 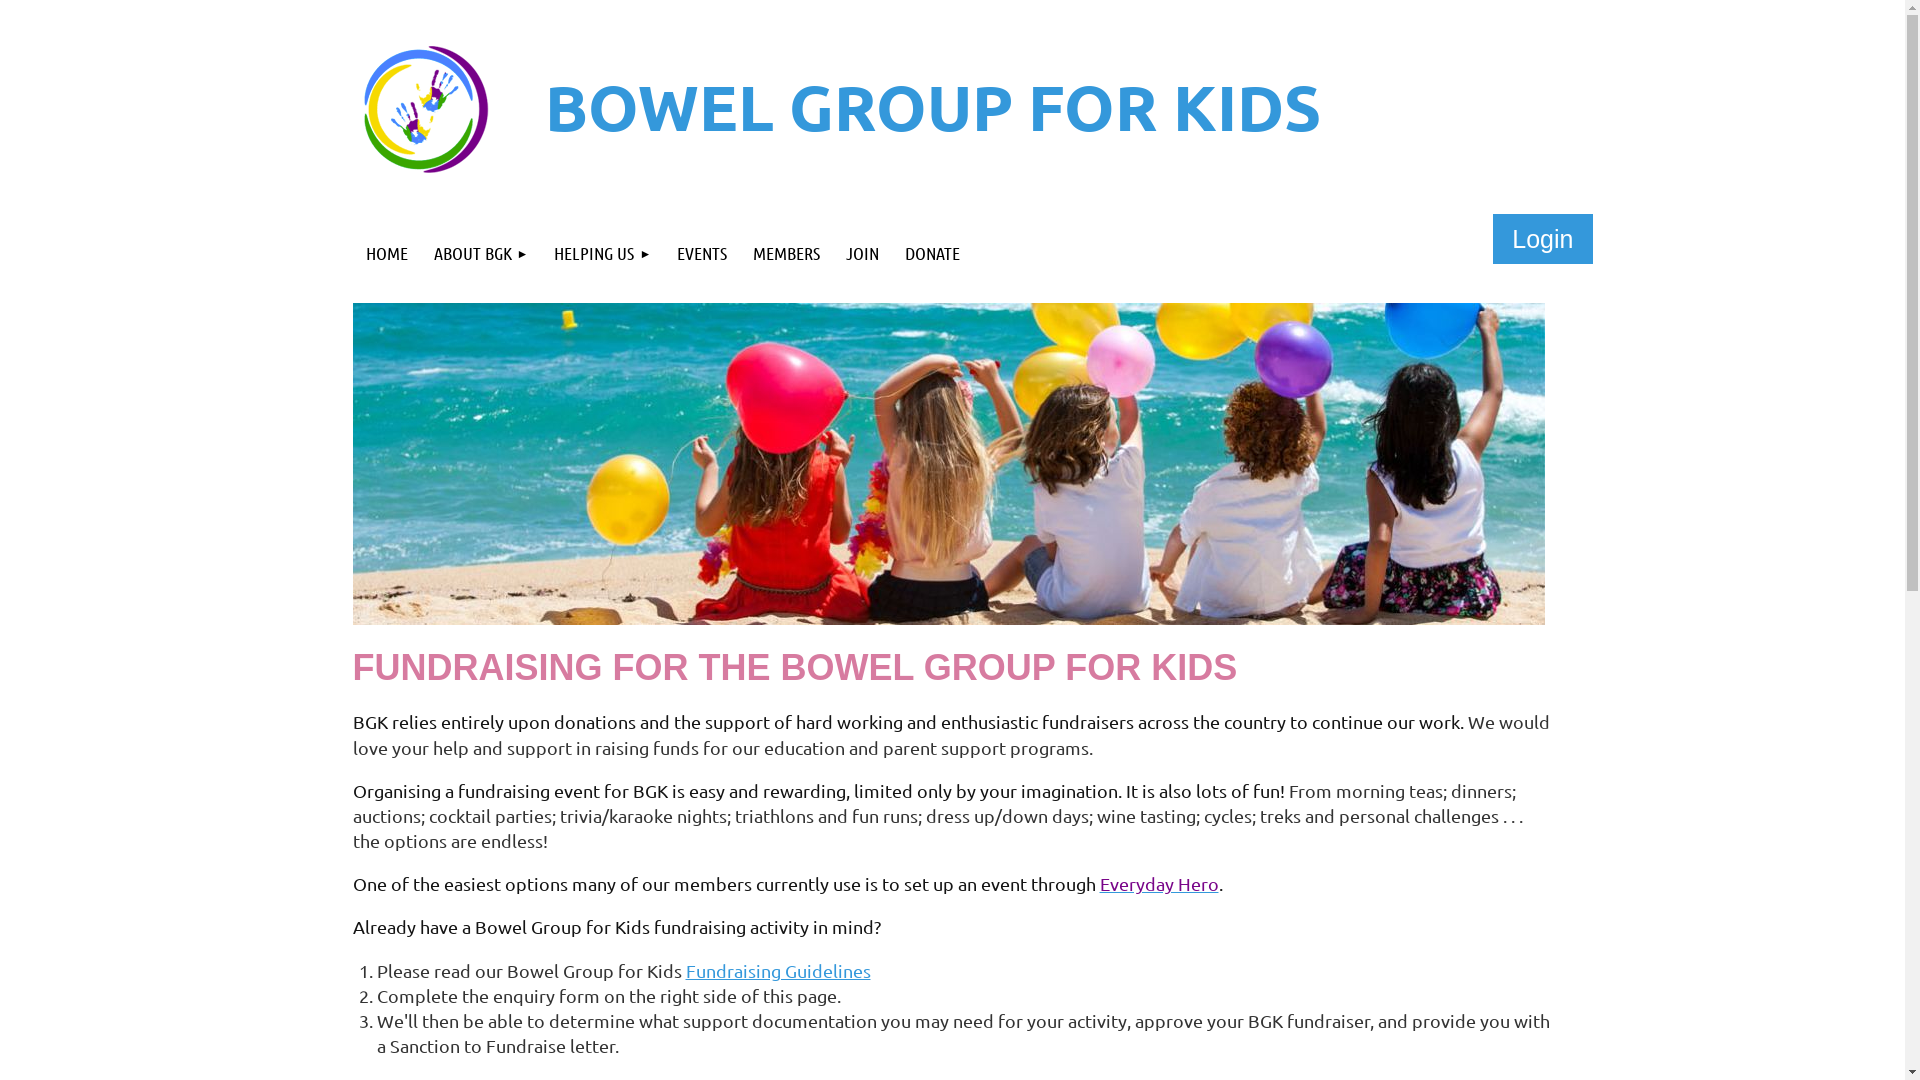 What do you see at coordinates (480, 254) in the screenshot?
I see `ABOUT BGK` at bounding box center [480, 254].